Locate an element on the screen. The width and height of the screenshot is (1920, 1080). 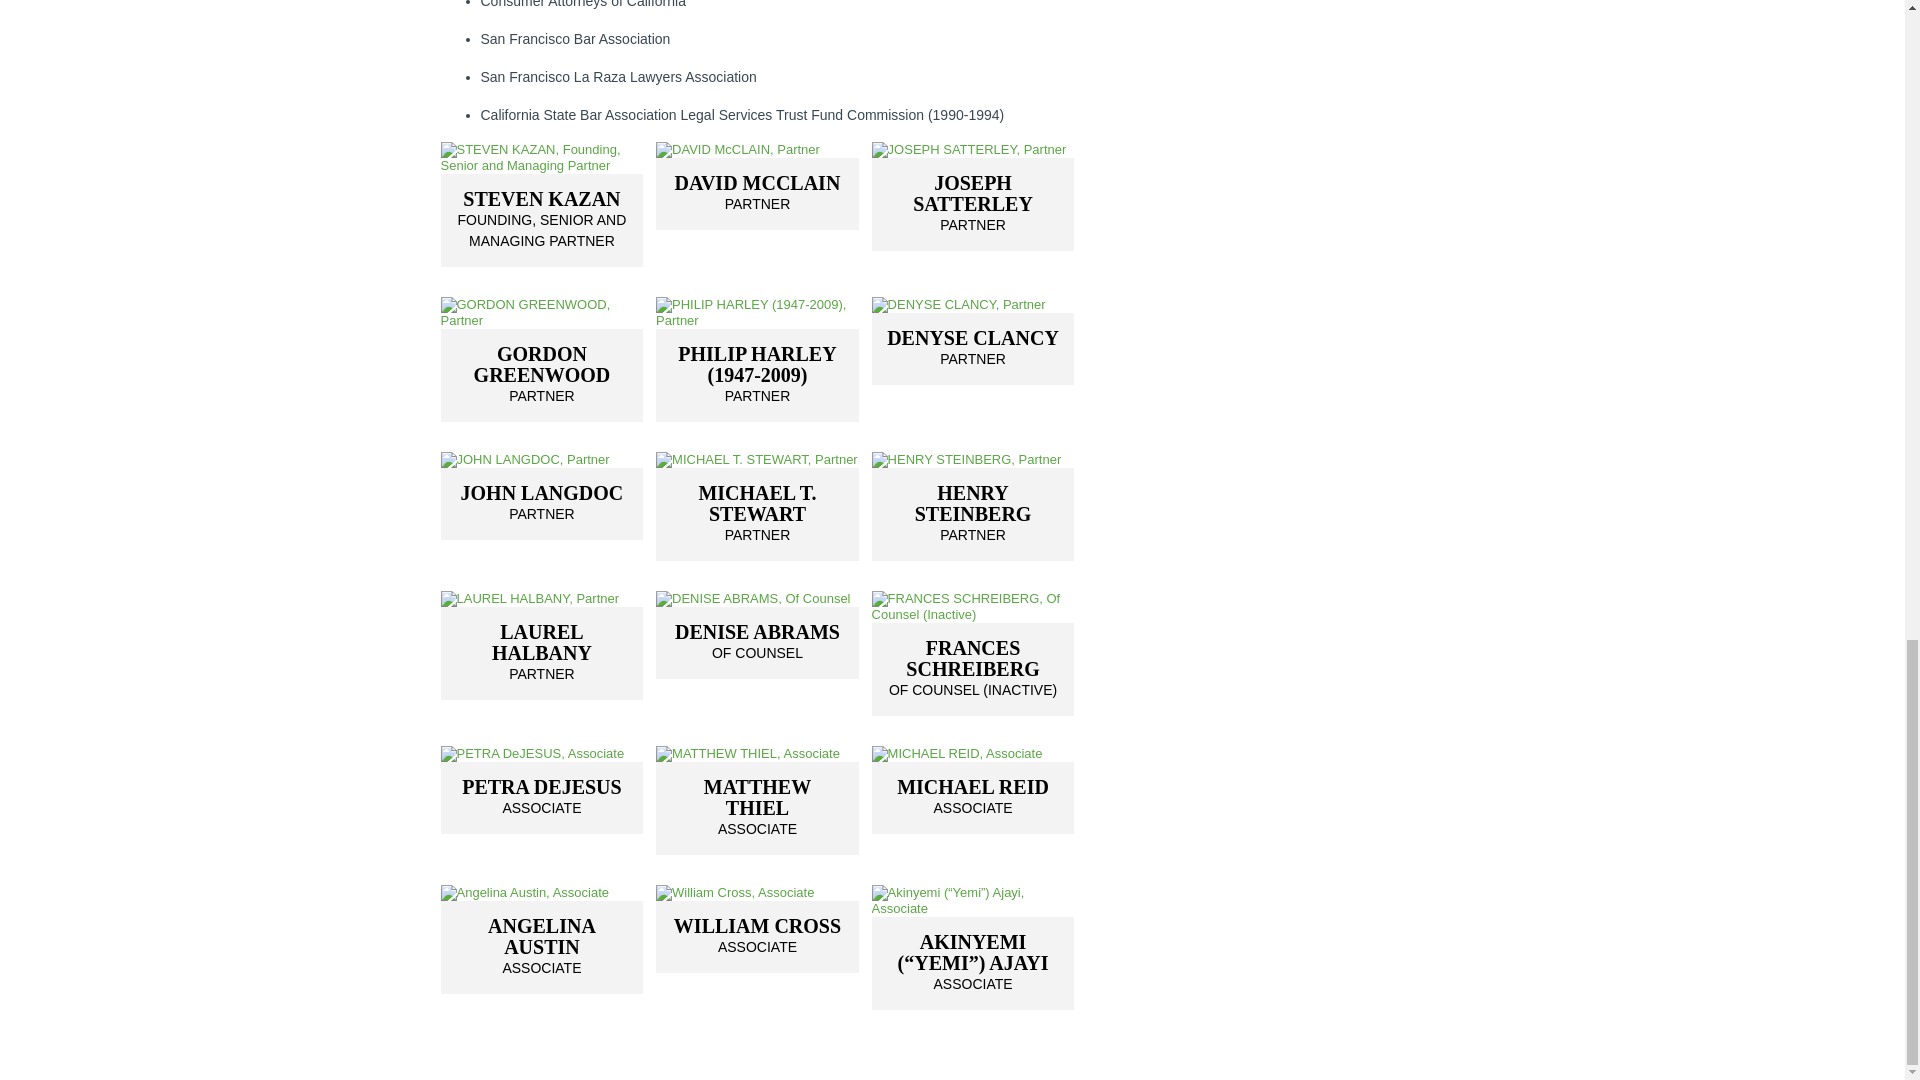
JOSEPH SATTERLEY, Partner is located at coordinates (973, 149).